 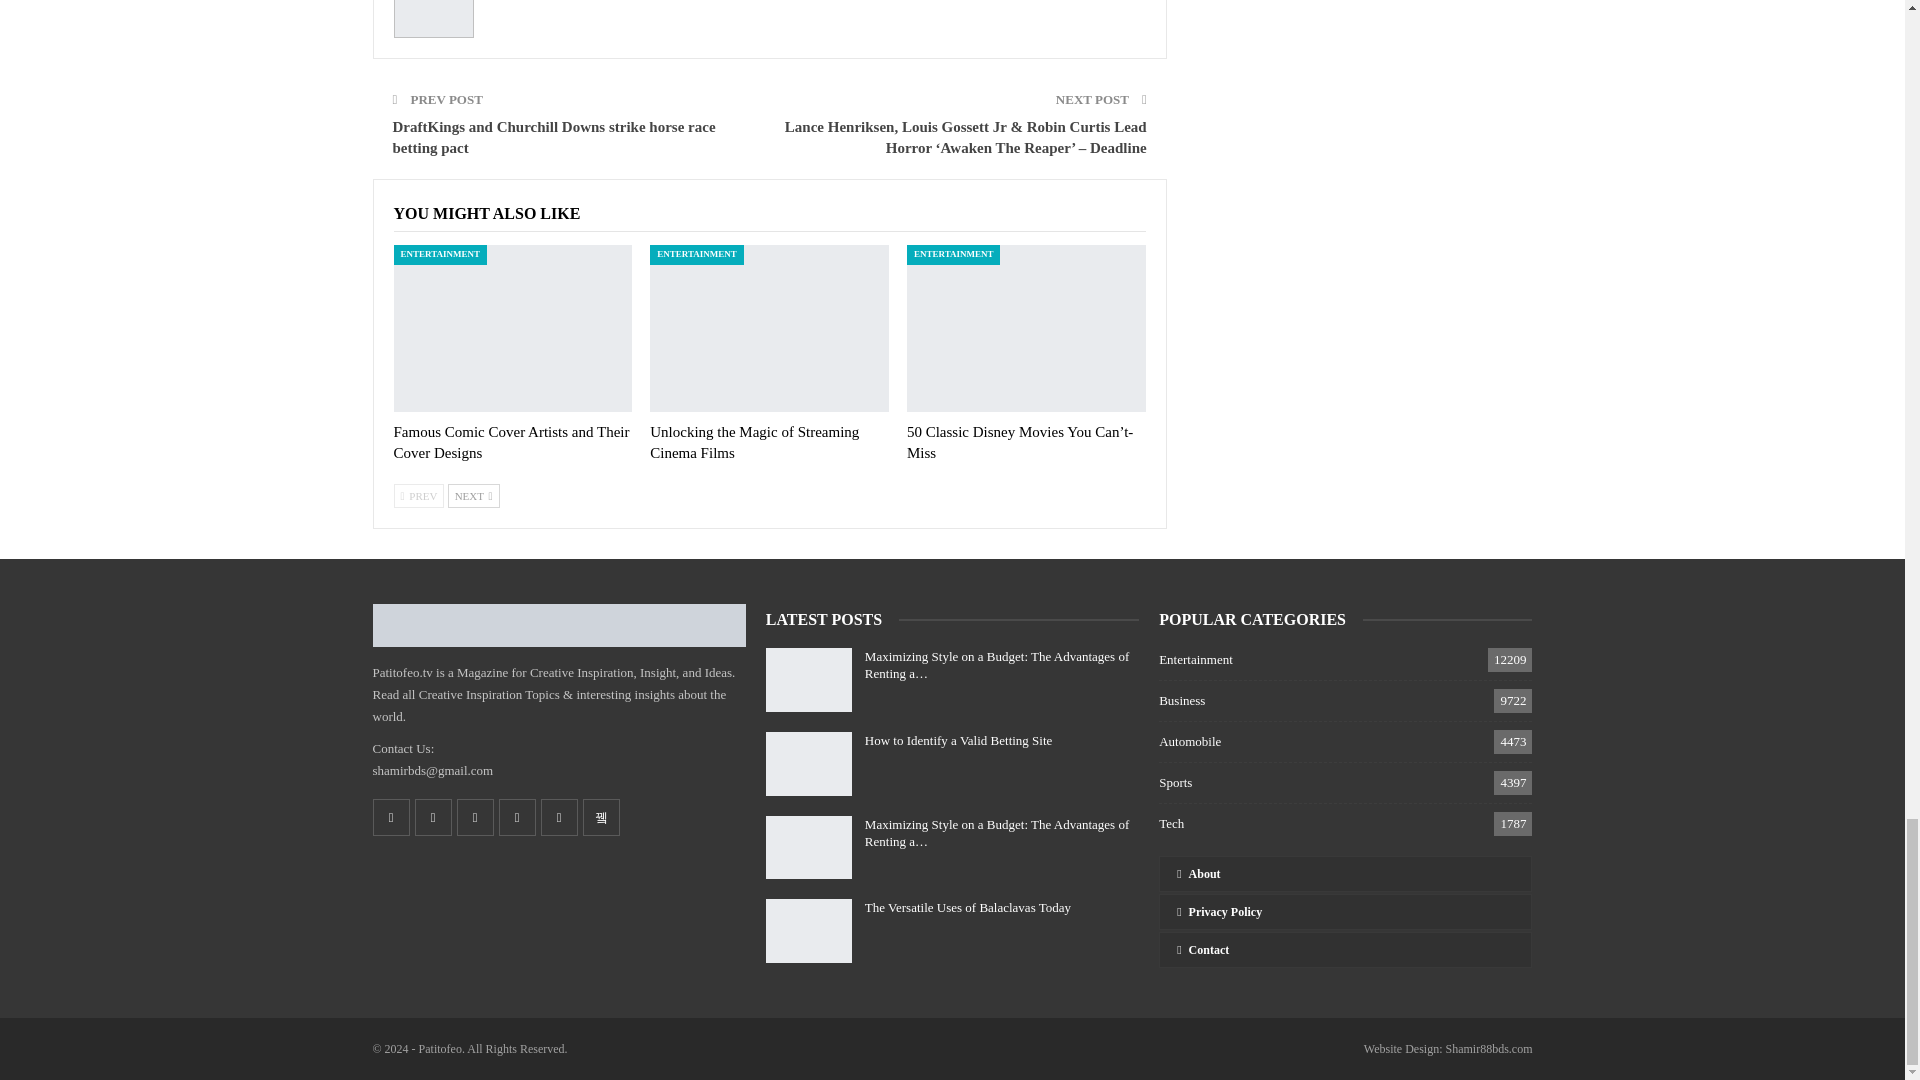 What do you see at coordinates (473, 495) in the screenshot?
I see `Next` at bounding box center [473, 495].